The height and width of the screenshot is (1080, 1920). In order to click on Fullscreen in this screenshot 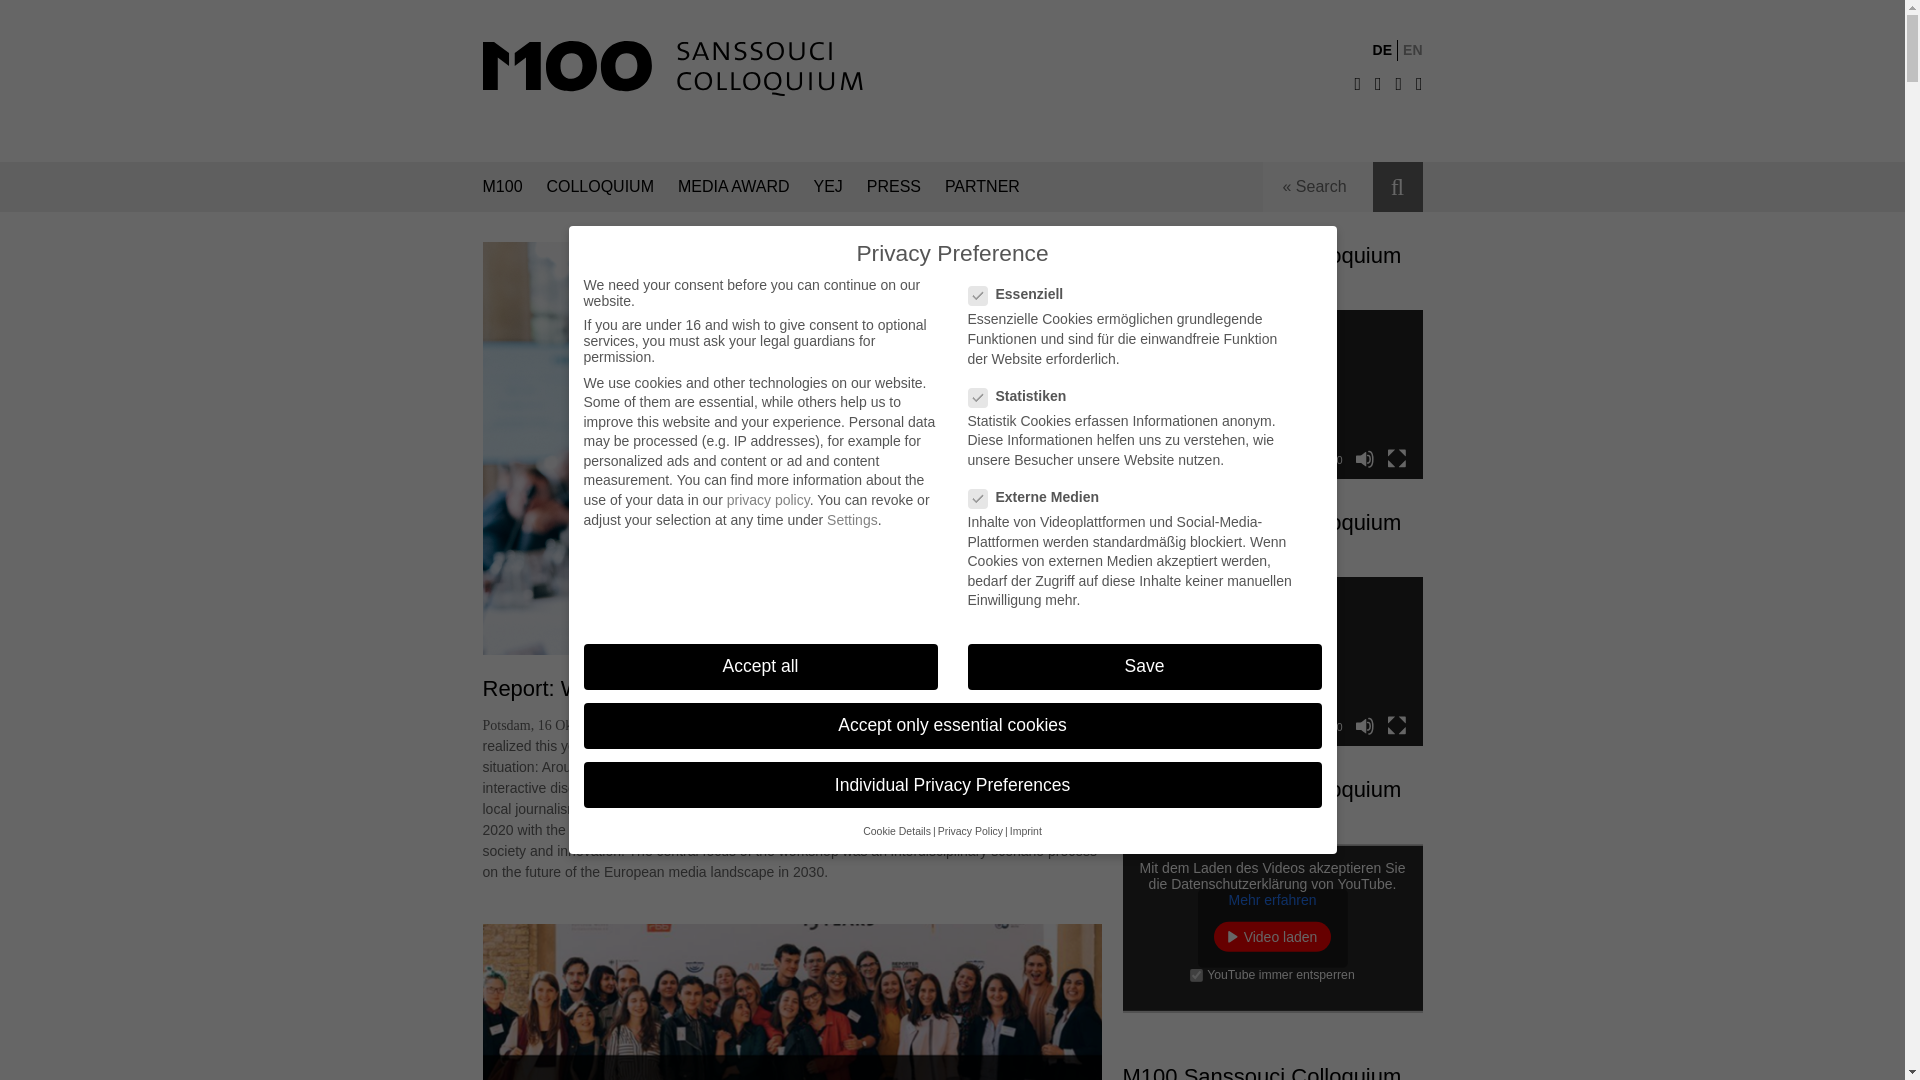, I will do `click(1396, 726)`.